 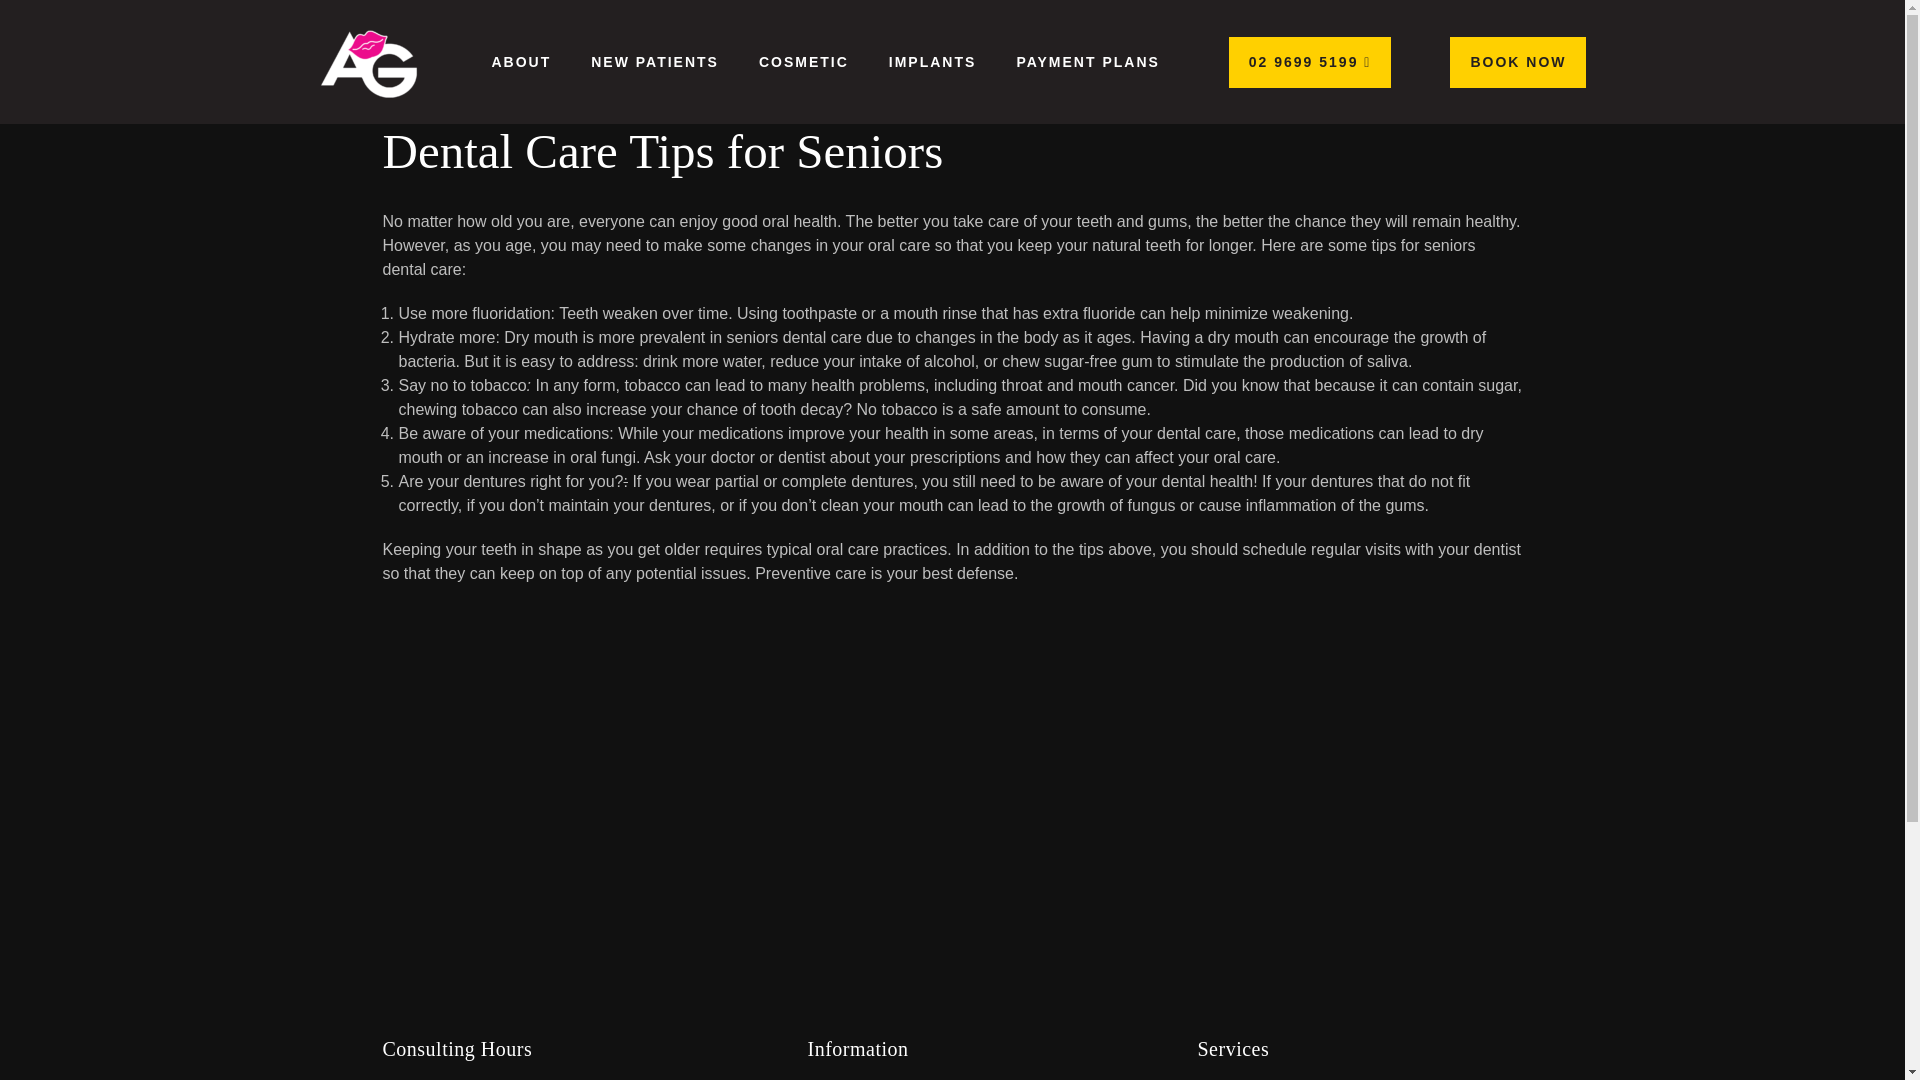 I want to click on BOOK NOW, so click(x=1517, y=61).